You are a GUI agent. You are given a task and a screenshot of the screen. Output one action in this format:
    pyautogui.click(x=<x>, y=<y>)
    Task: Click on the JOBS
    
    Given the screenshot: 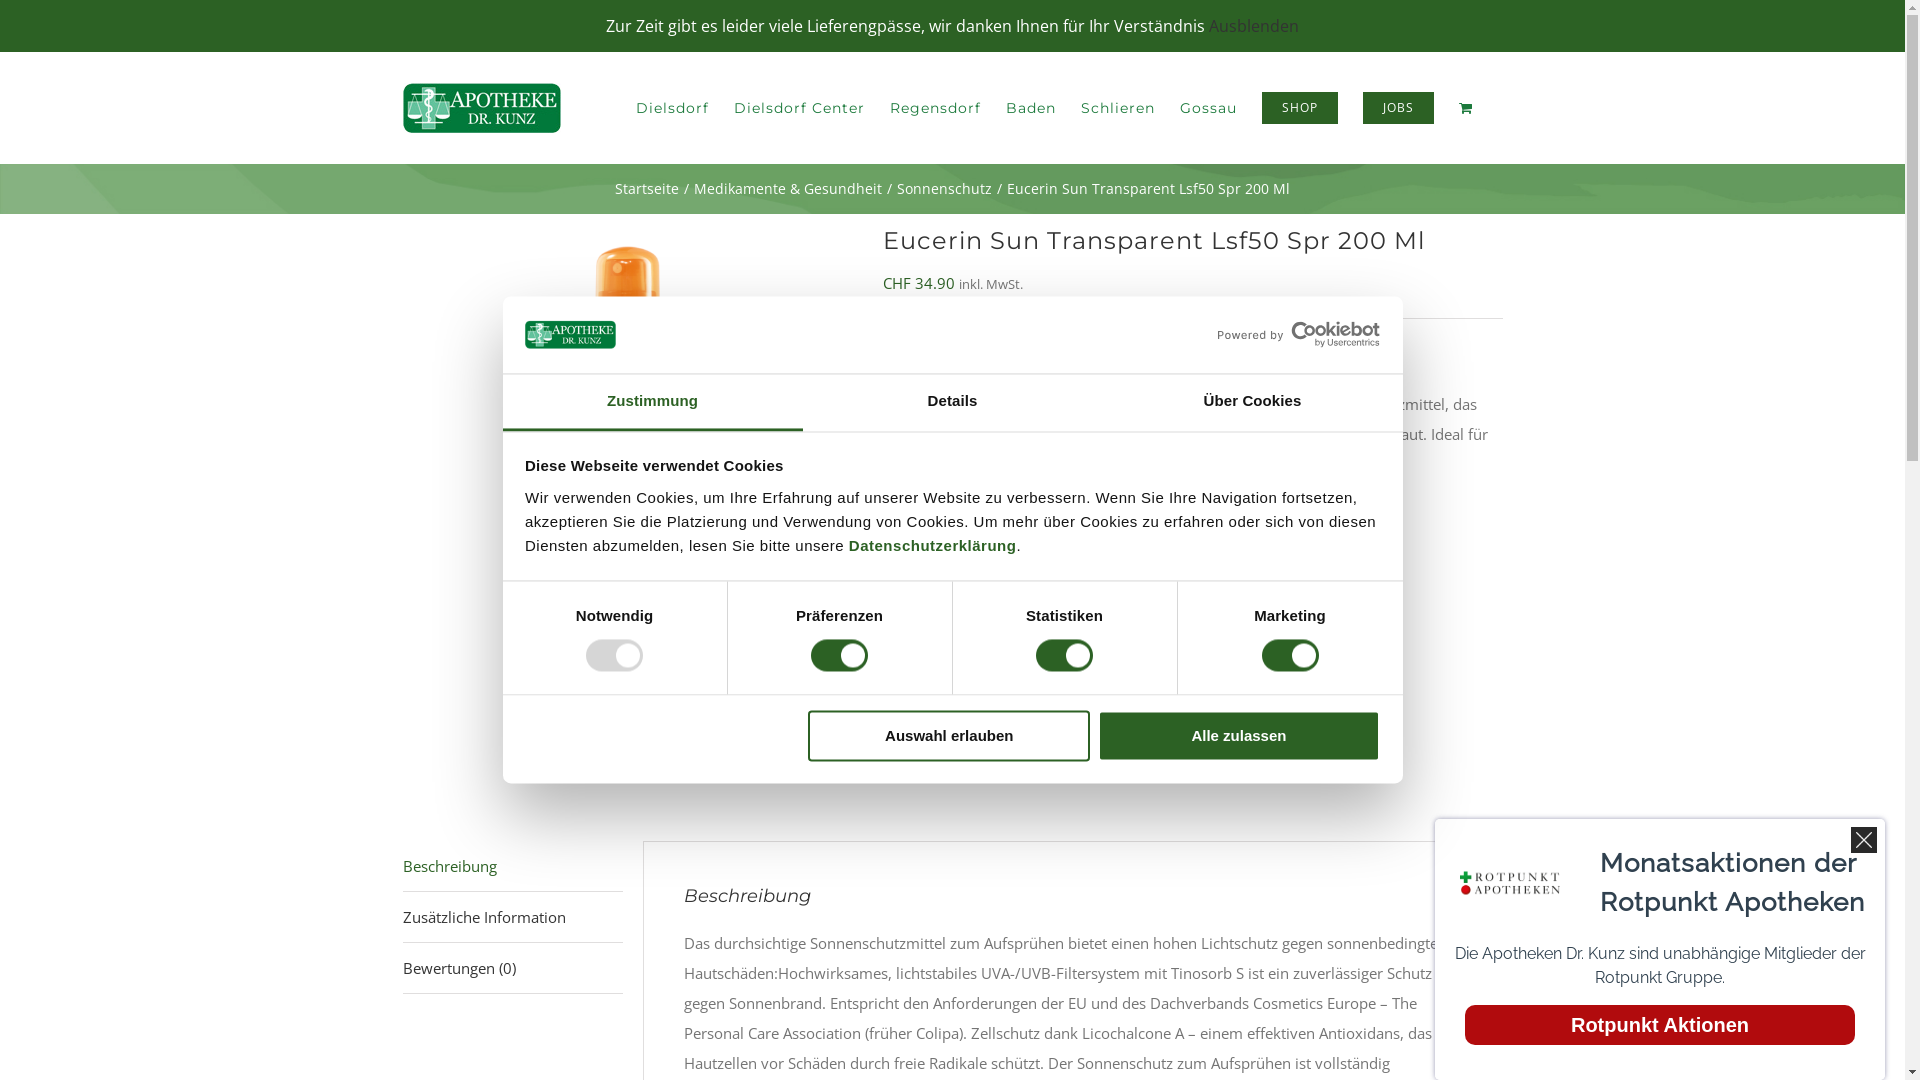 What is the action you would take?
    pyautogui.click(x=1398, y=108)
    